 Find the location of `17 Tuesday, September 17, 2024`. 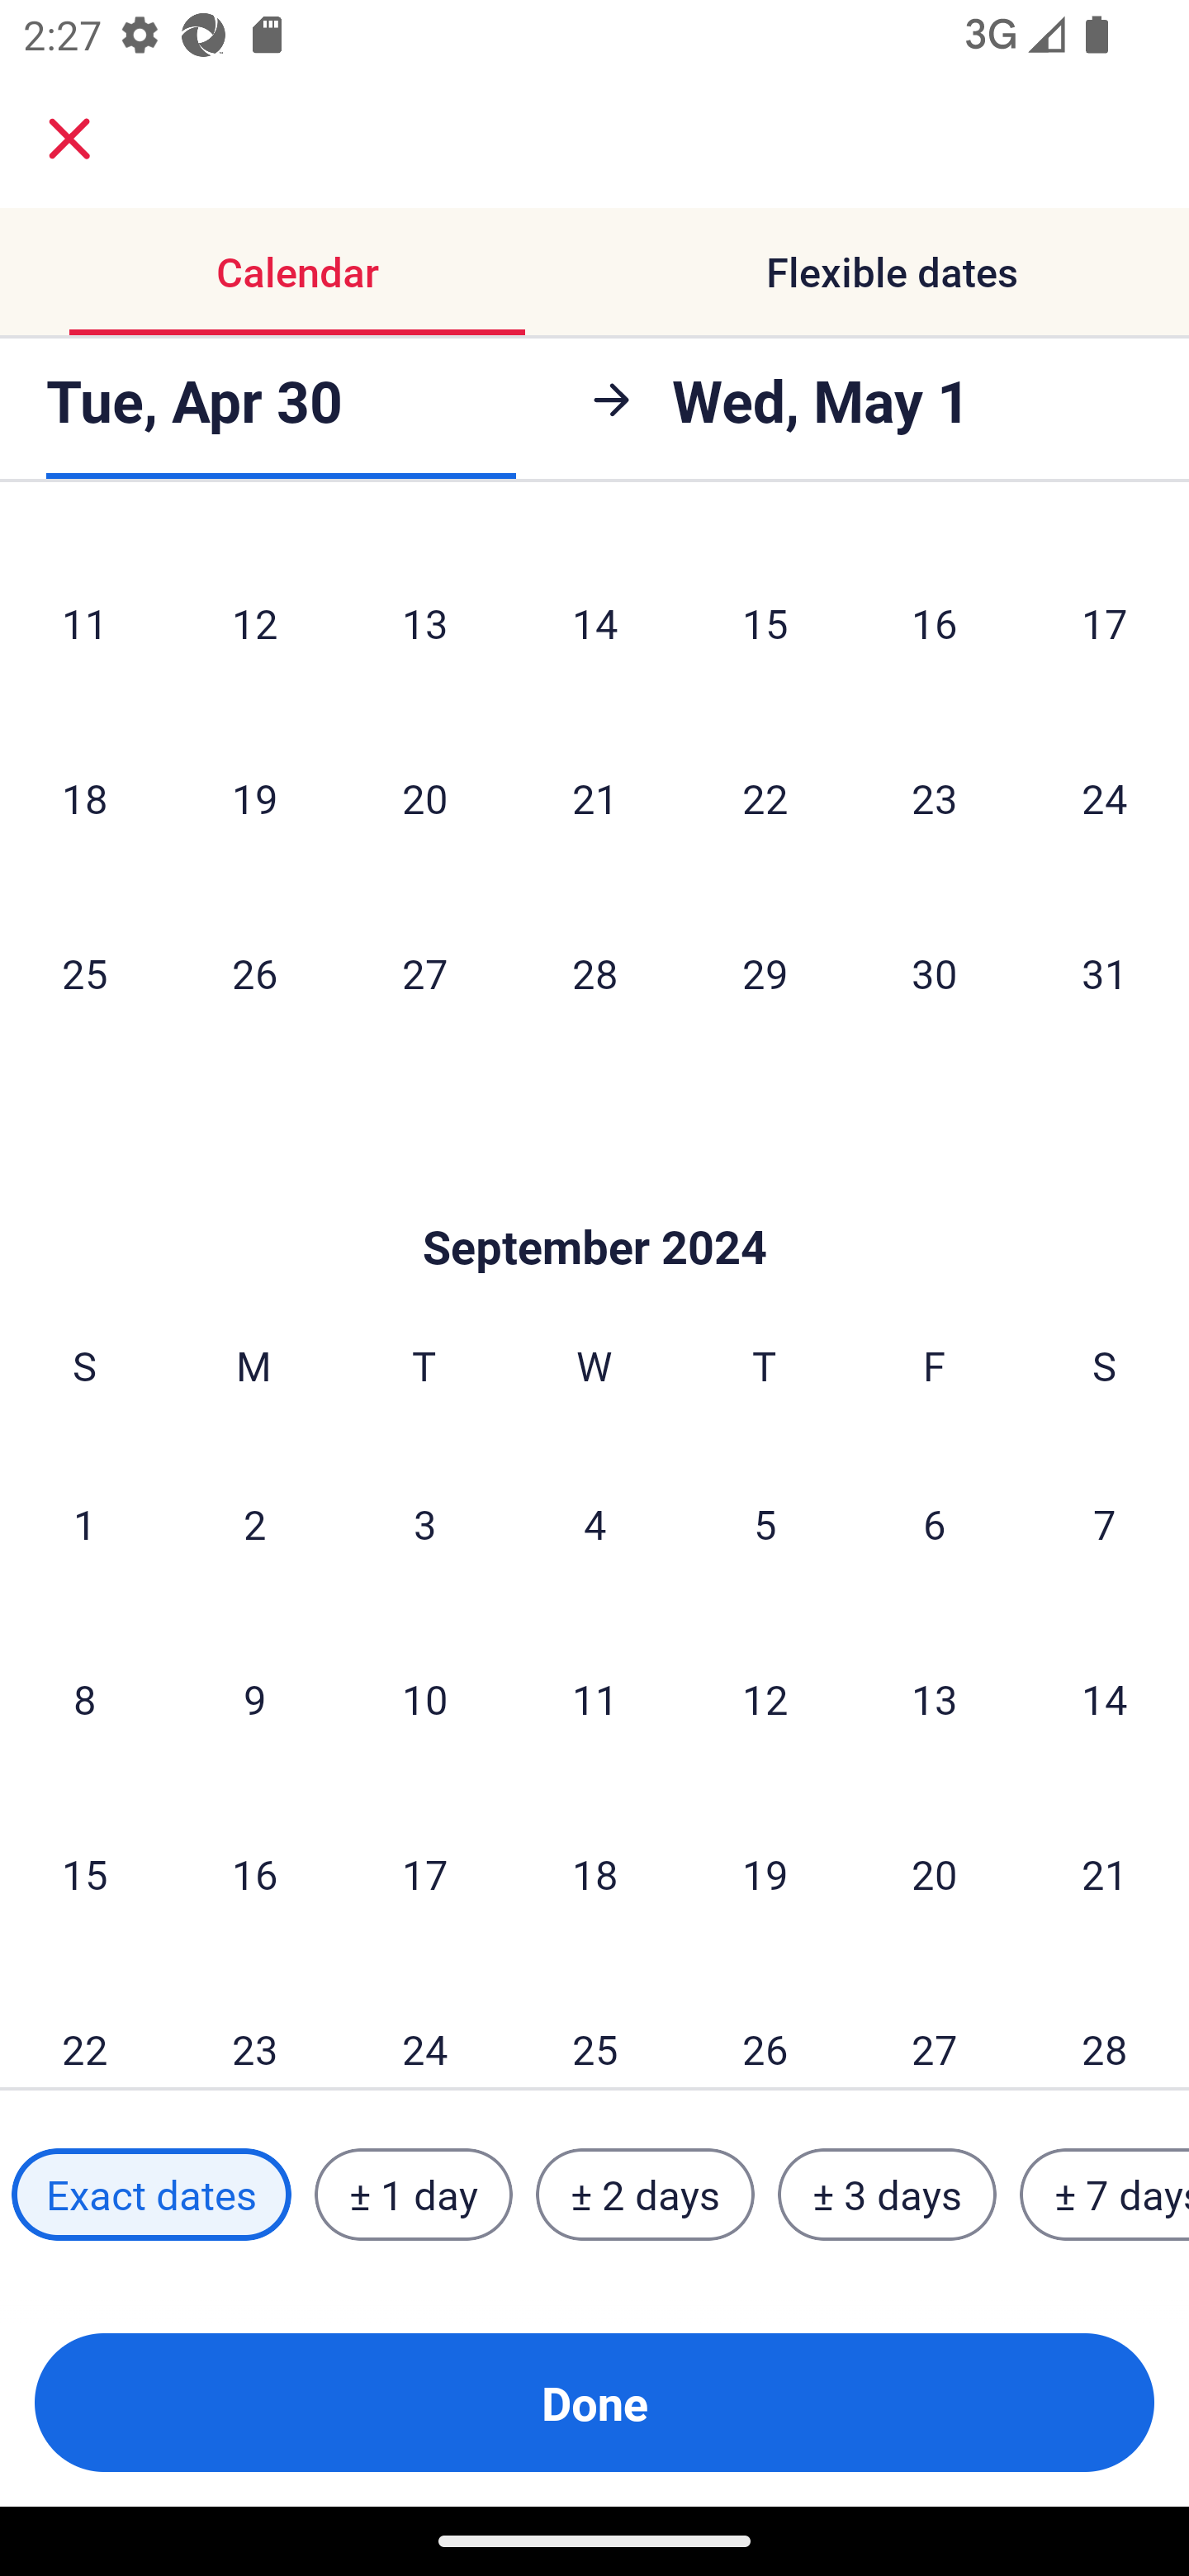

17 Tuesday, September 17, 2024 is located at coordinates (424, 1874).